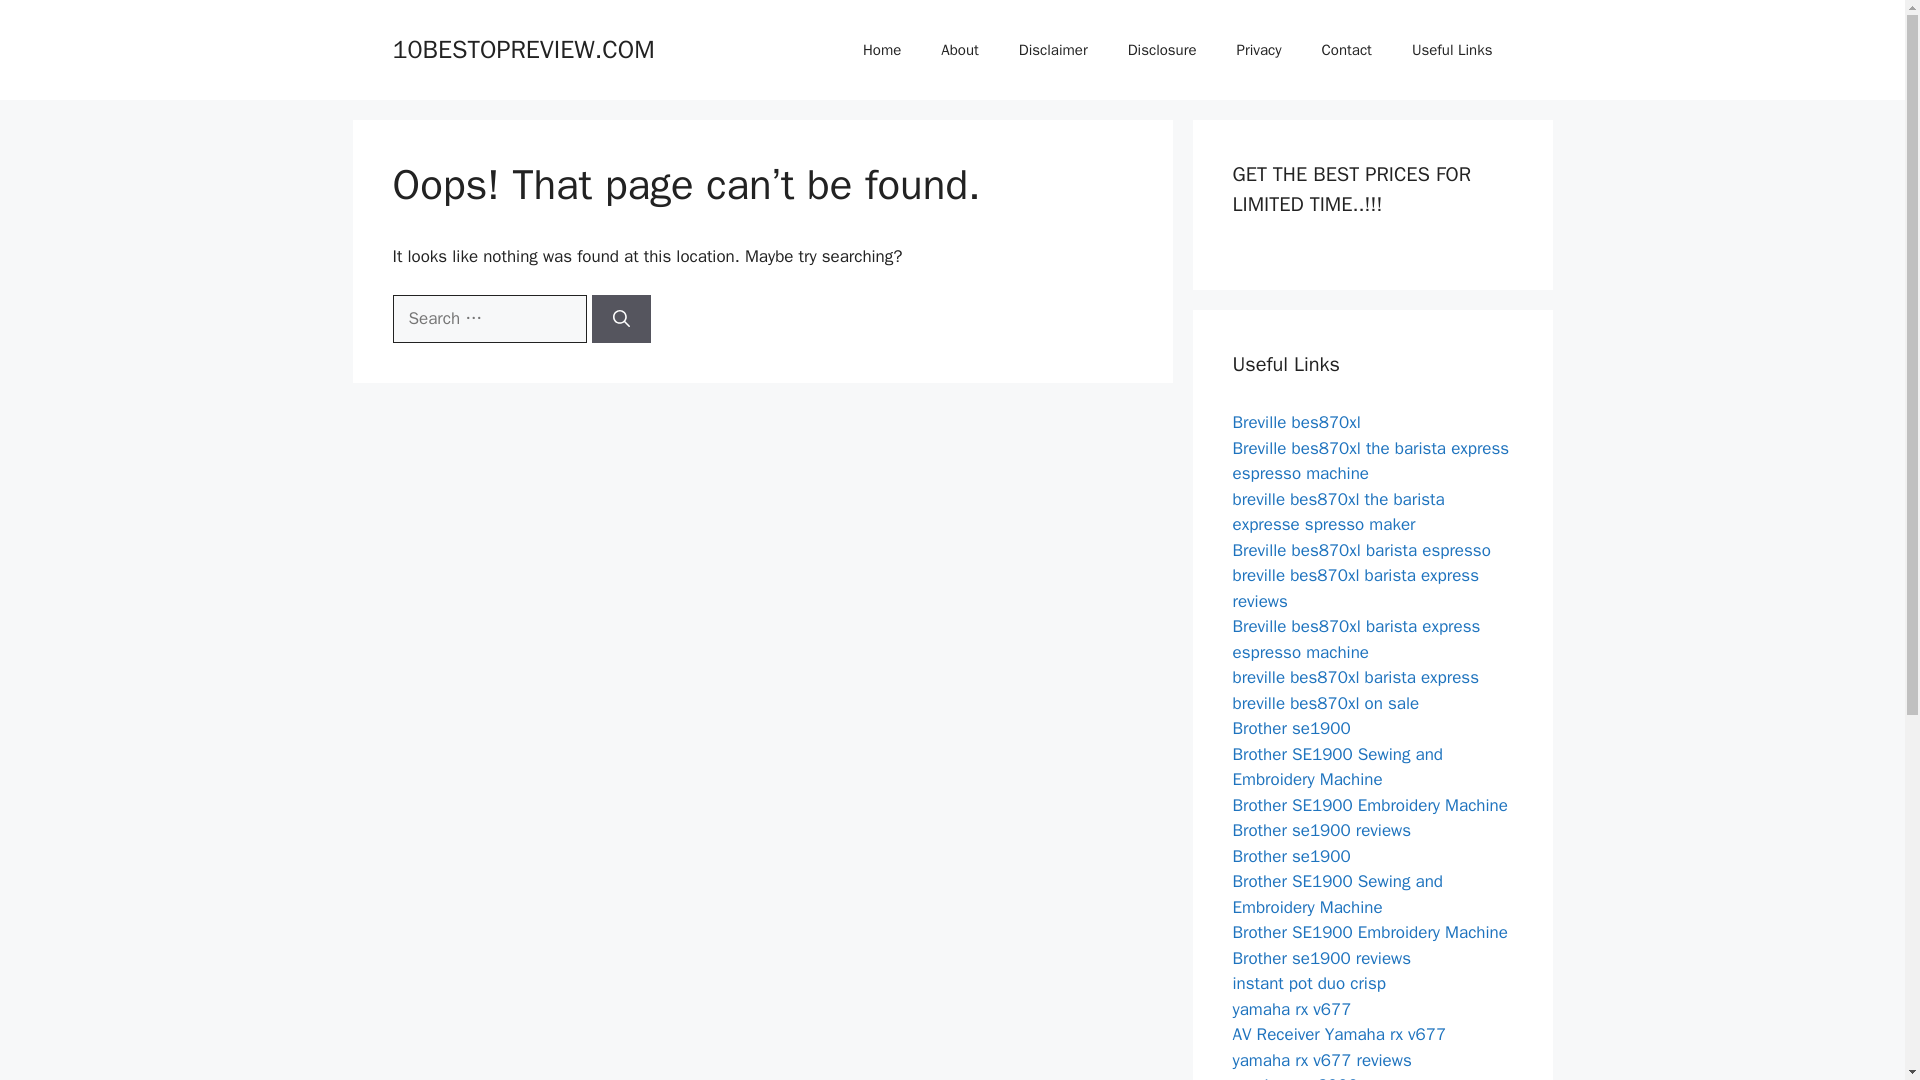  What do you see at coordinates (1296, 422) in the screenshot?
I see `Breville bes870xl` at bounding box center [1296, 422].